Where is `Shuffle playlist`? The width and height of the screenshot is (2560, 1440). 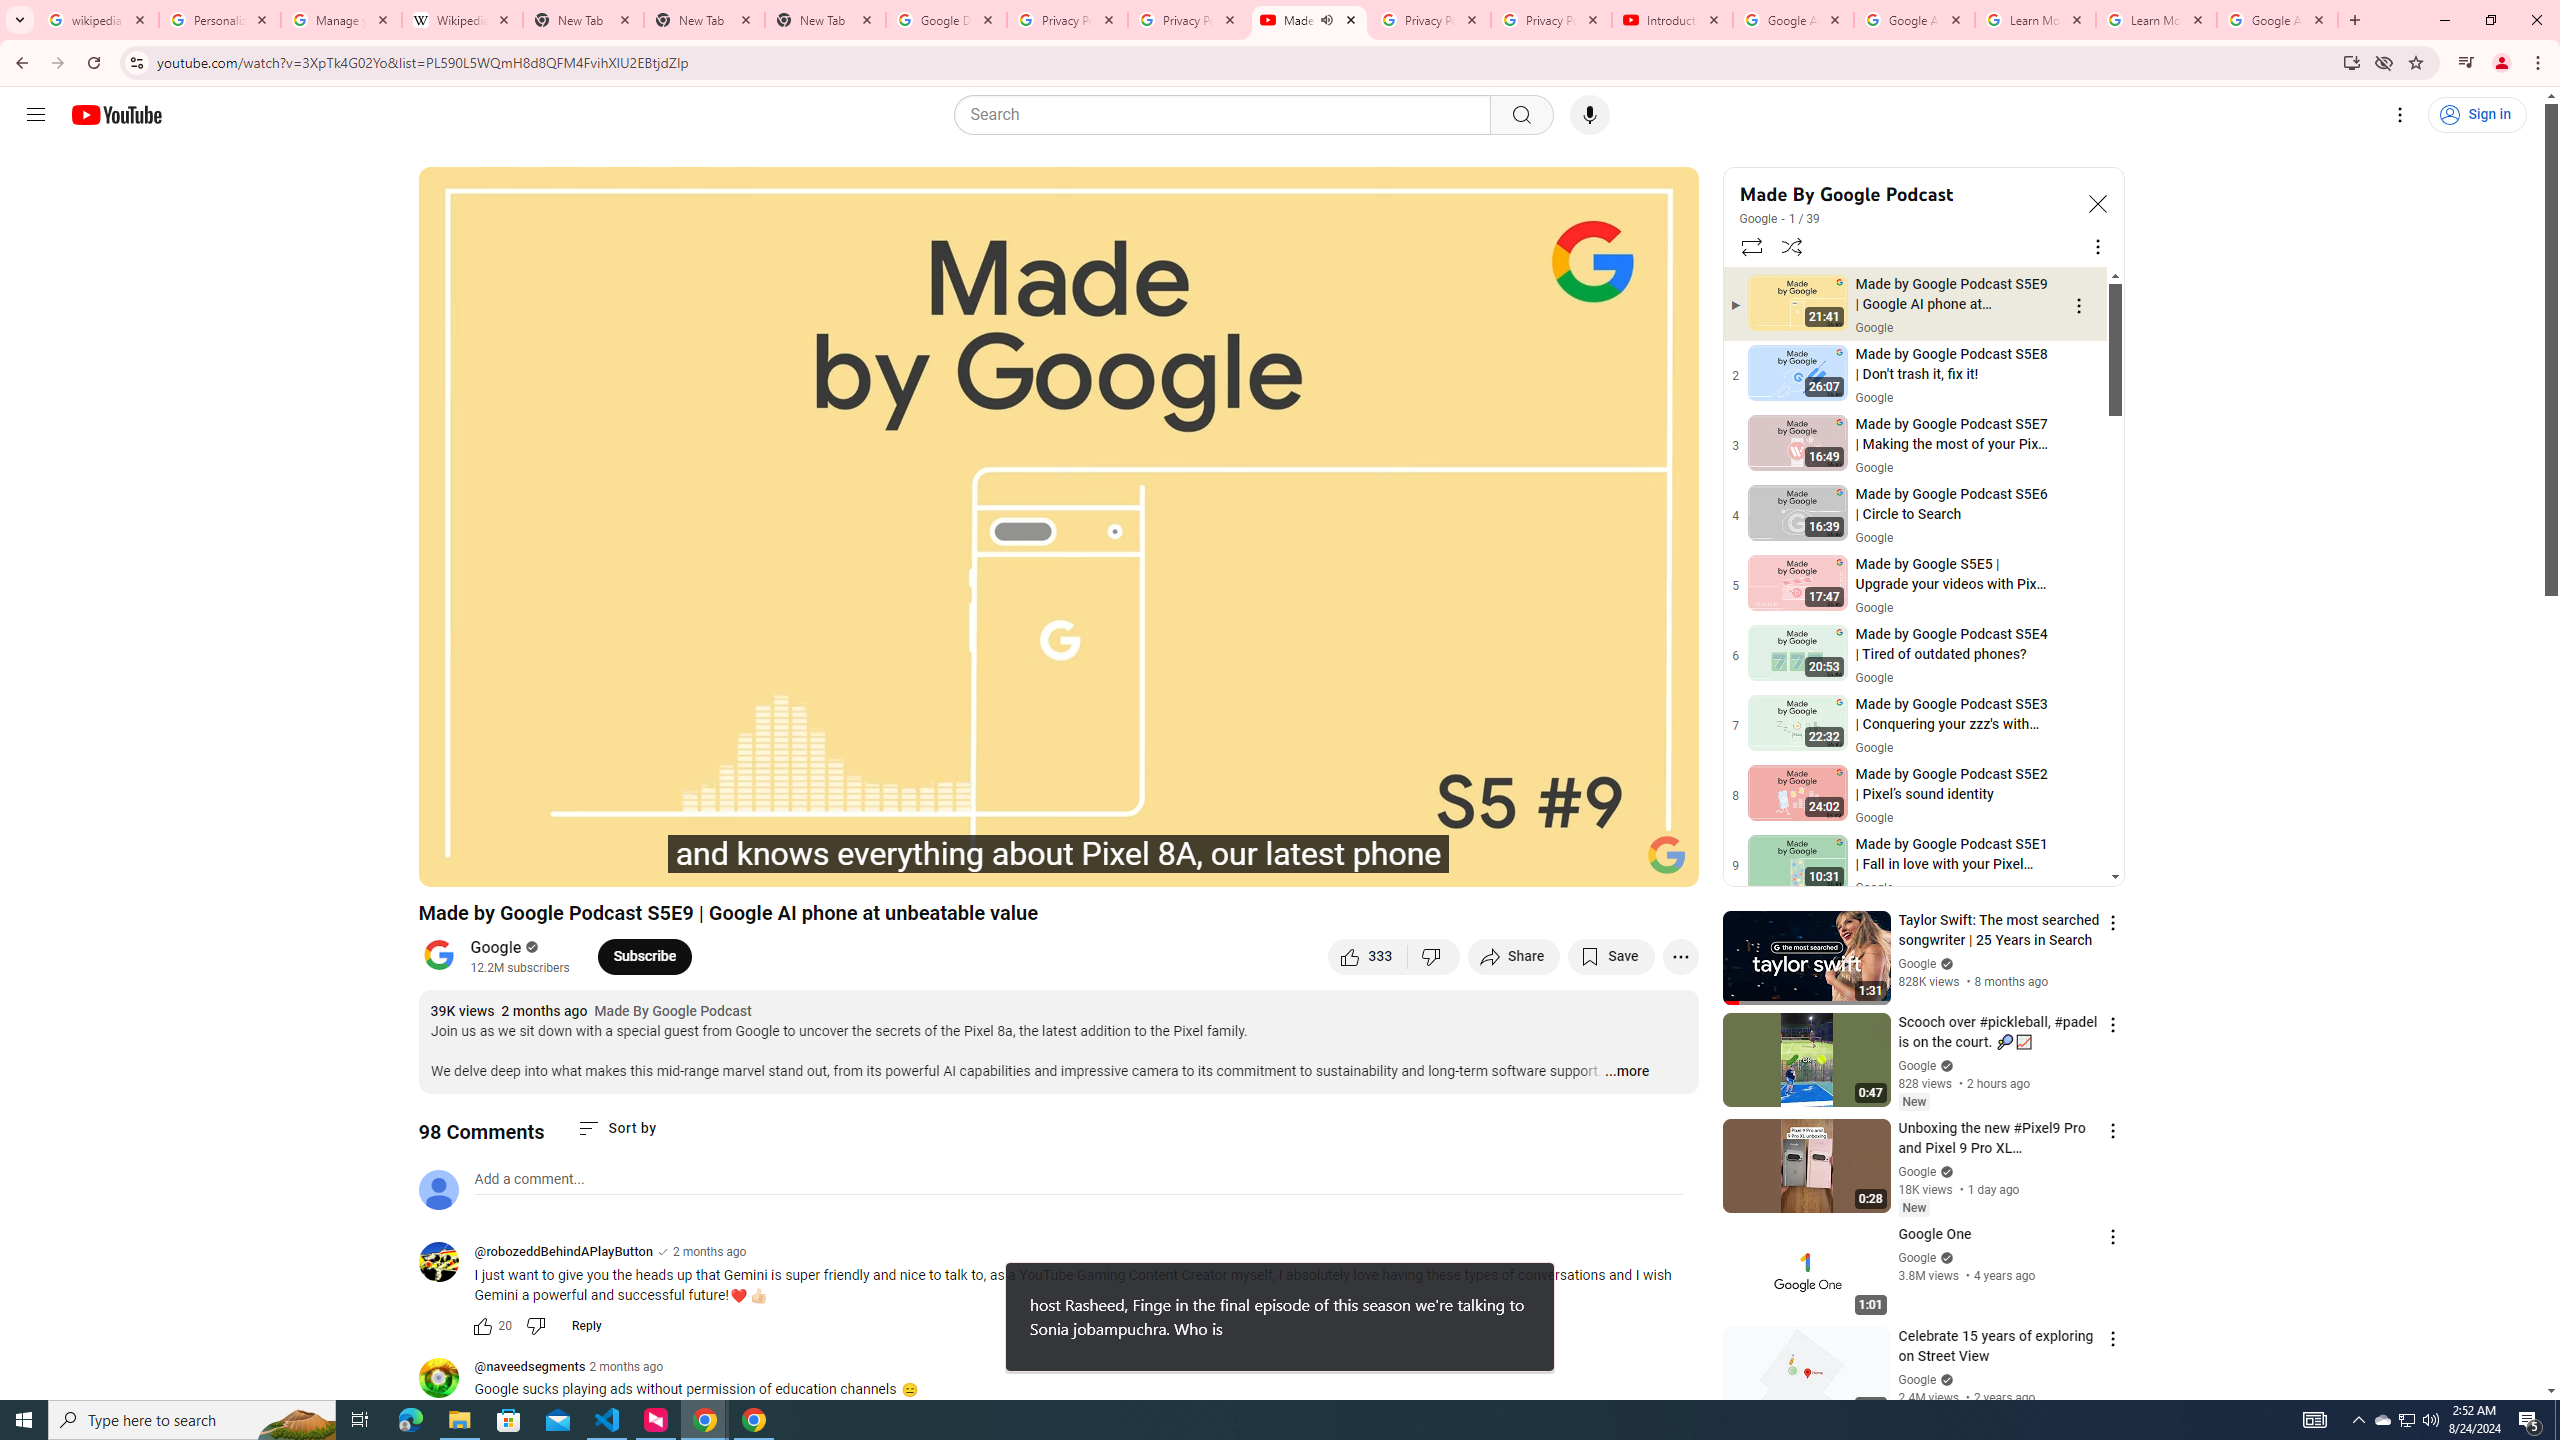
Shuffle playlist is located at coordinates (1792, 246).